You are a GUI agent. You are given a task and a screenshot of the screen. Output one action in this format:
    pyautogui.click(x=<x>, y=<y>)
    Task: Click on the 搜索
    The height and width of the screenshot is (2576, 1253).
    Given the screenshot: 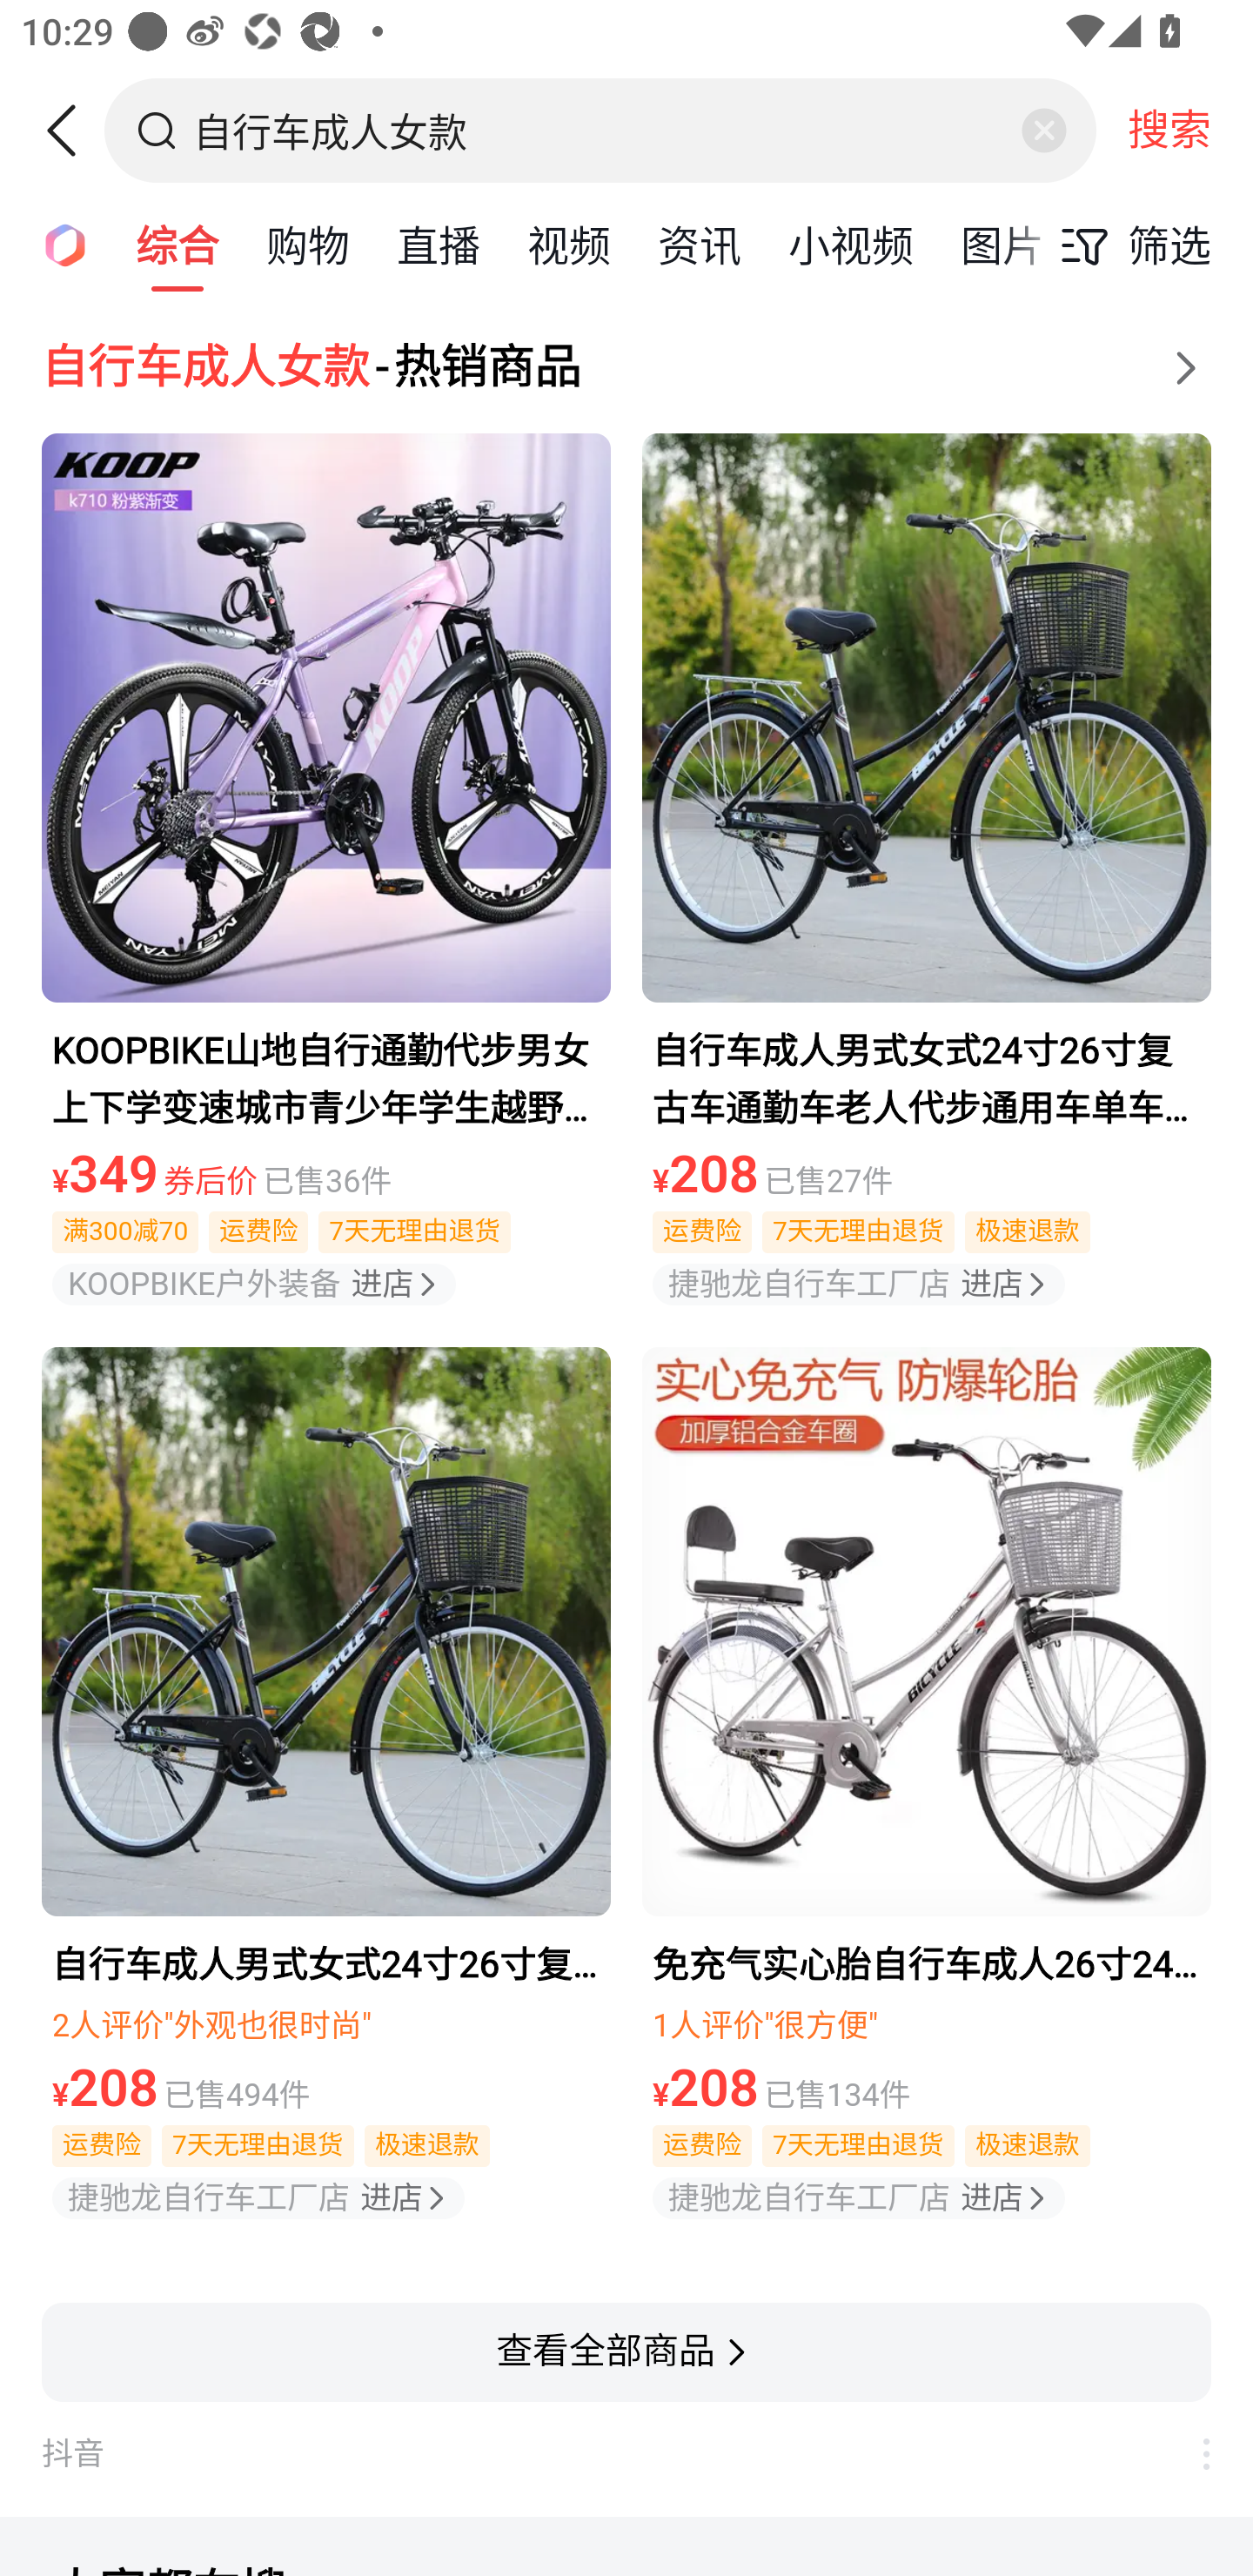 What is the action you would take?
    pyautogui.click(x=1169, y=130)
    